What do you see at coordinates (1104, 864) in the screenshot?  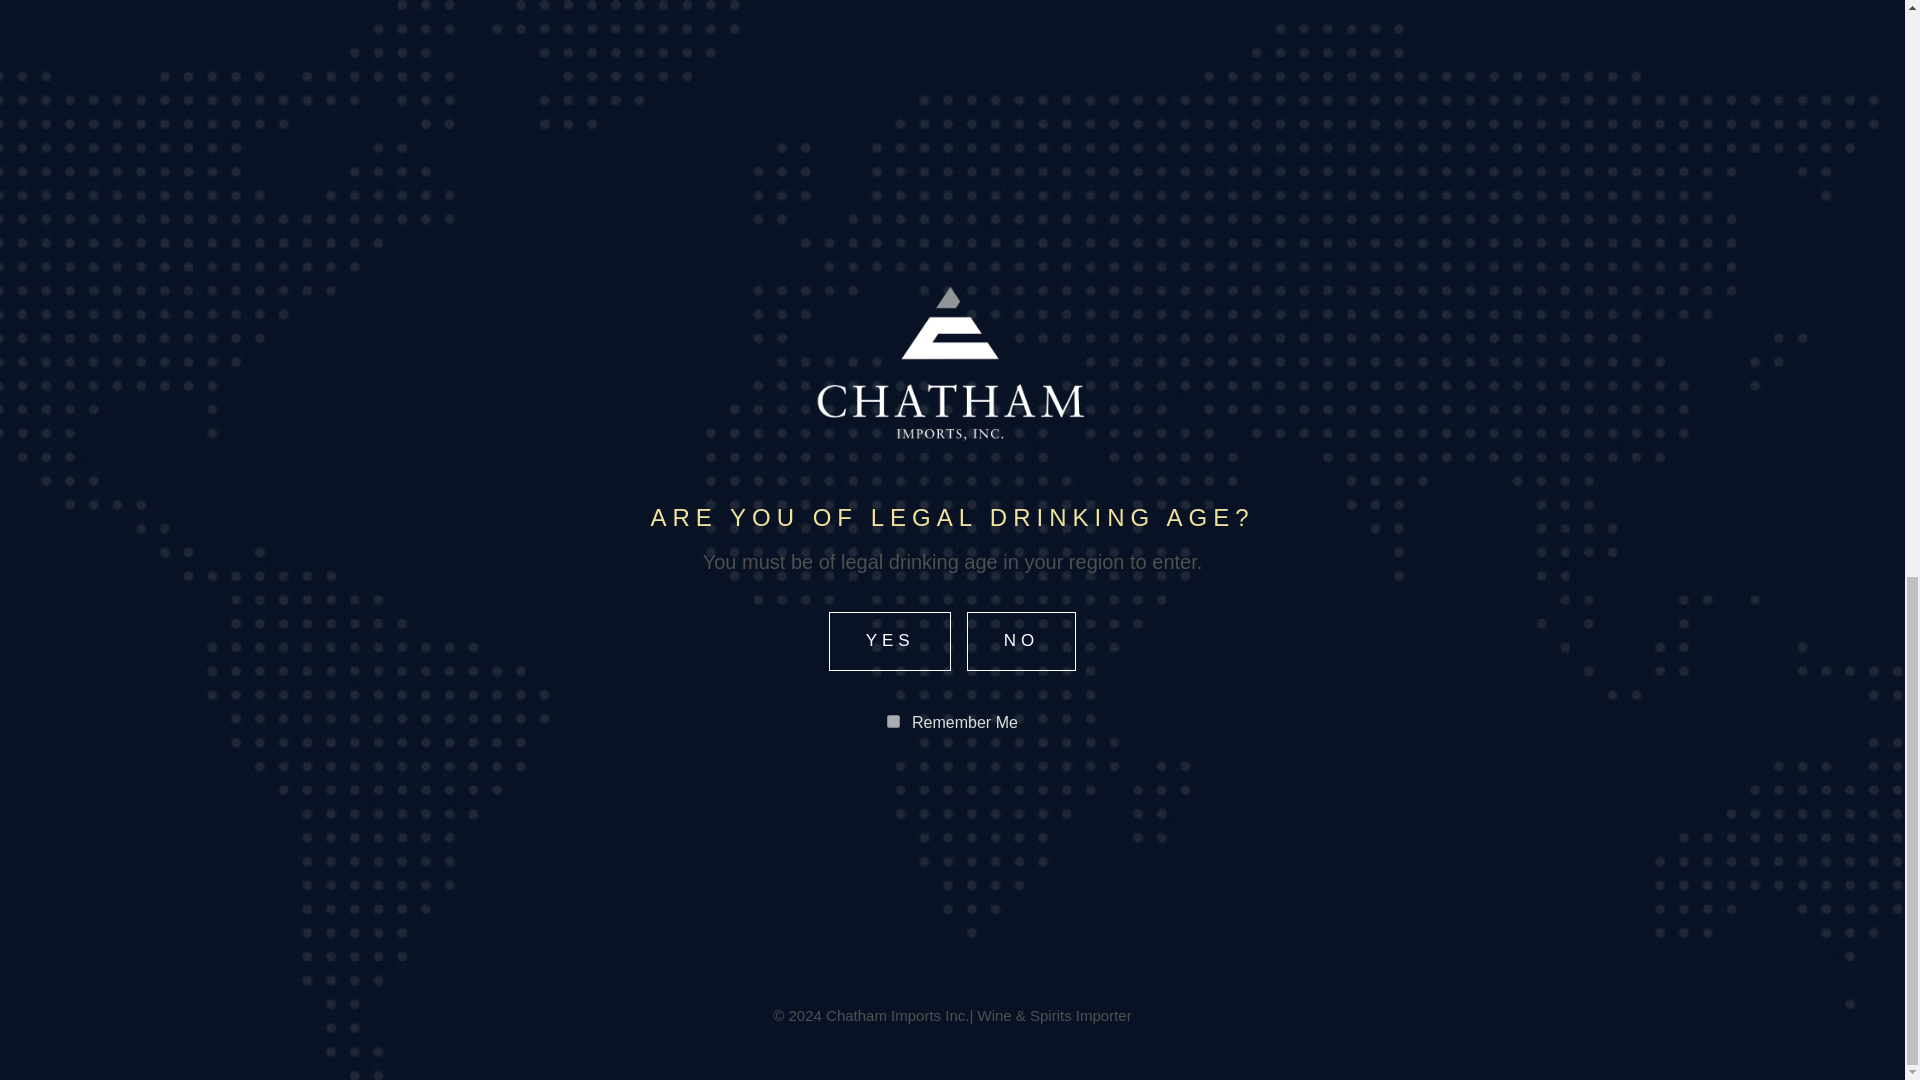 I see `Brands` at bounding box center [1104, 864].